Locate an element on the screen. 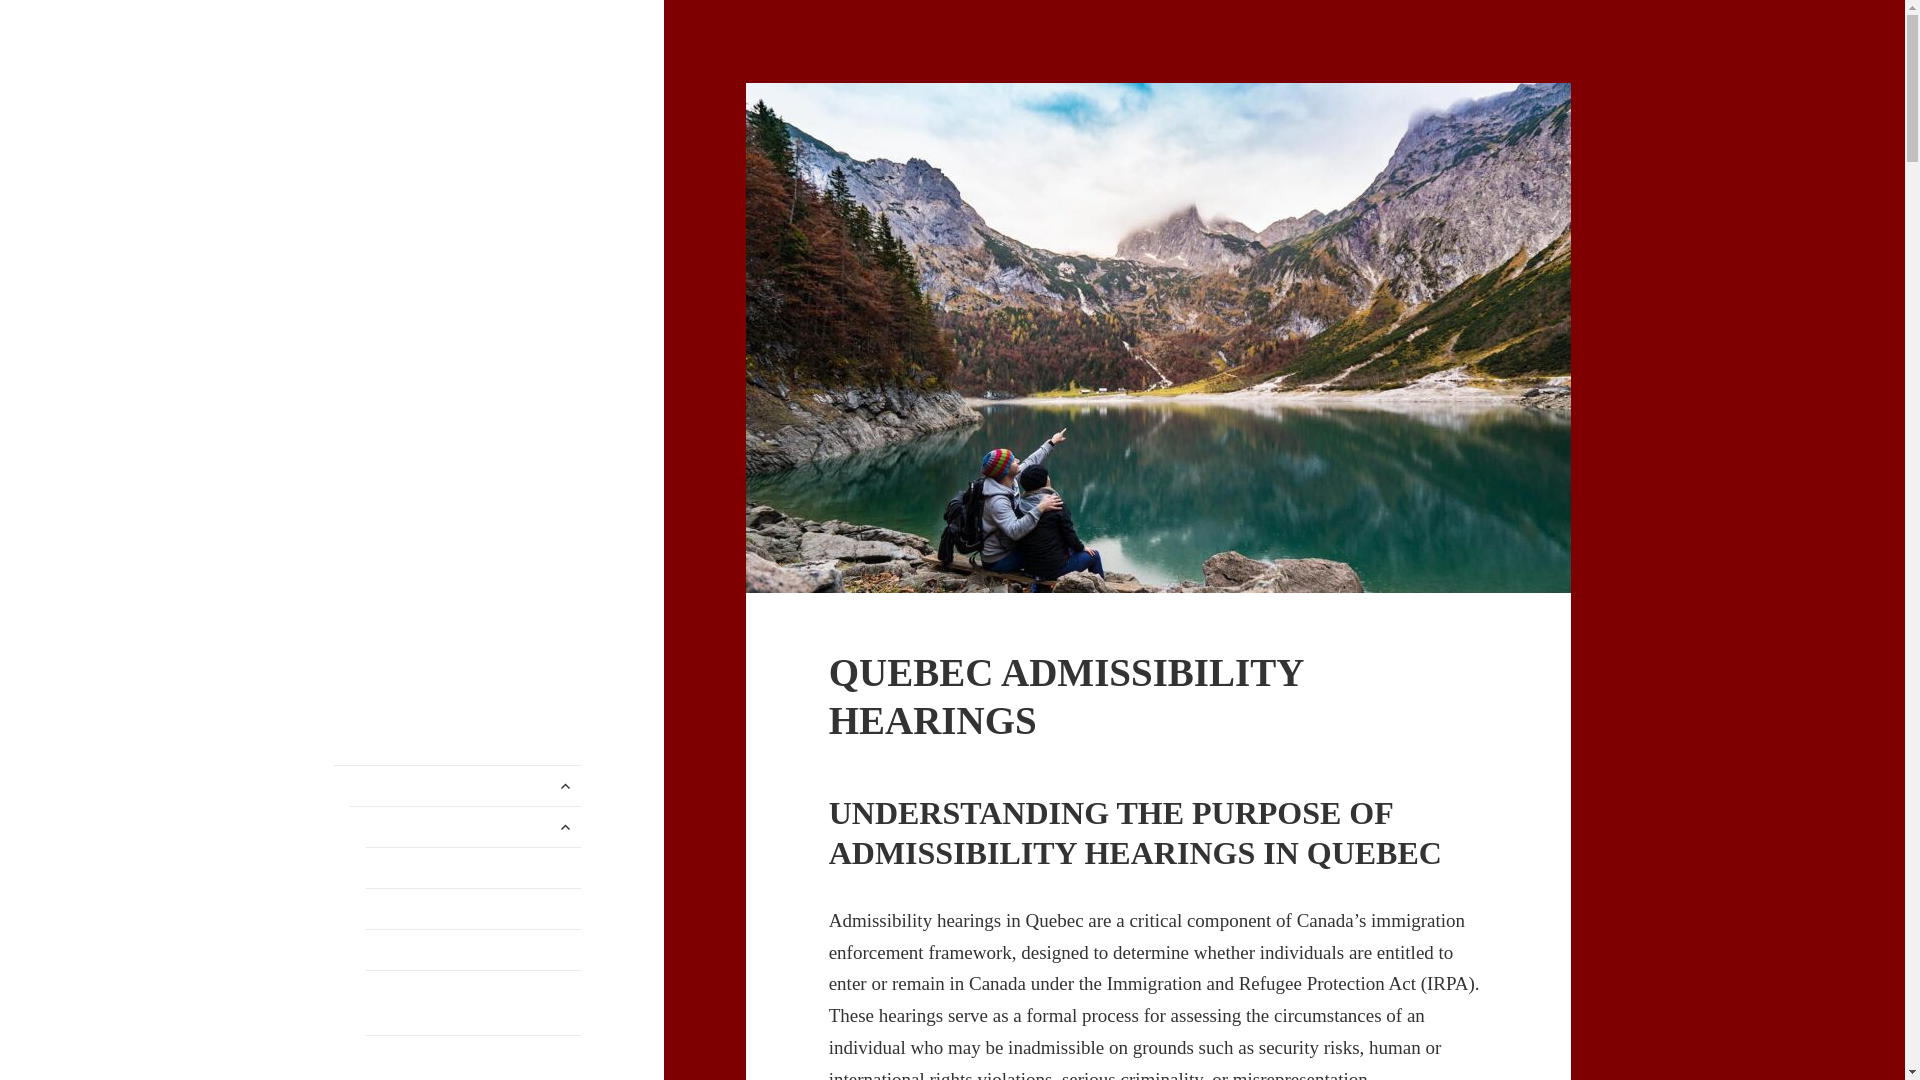 Image resolution: width=1920 pixels, height=1080 pixels. expand child menu is located at coordinates (565, 827).